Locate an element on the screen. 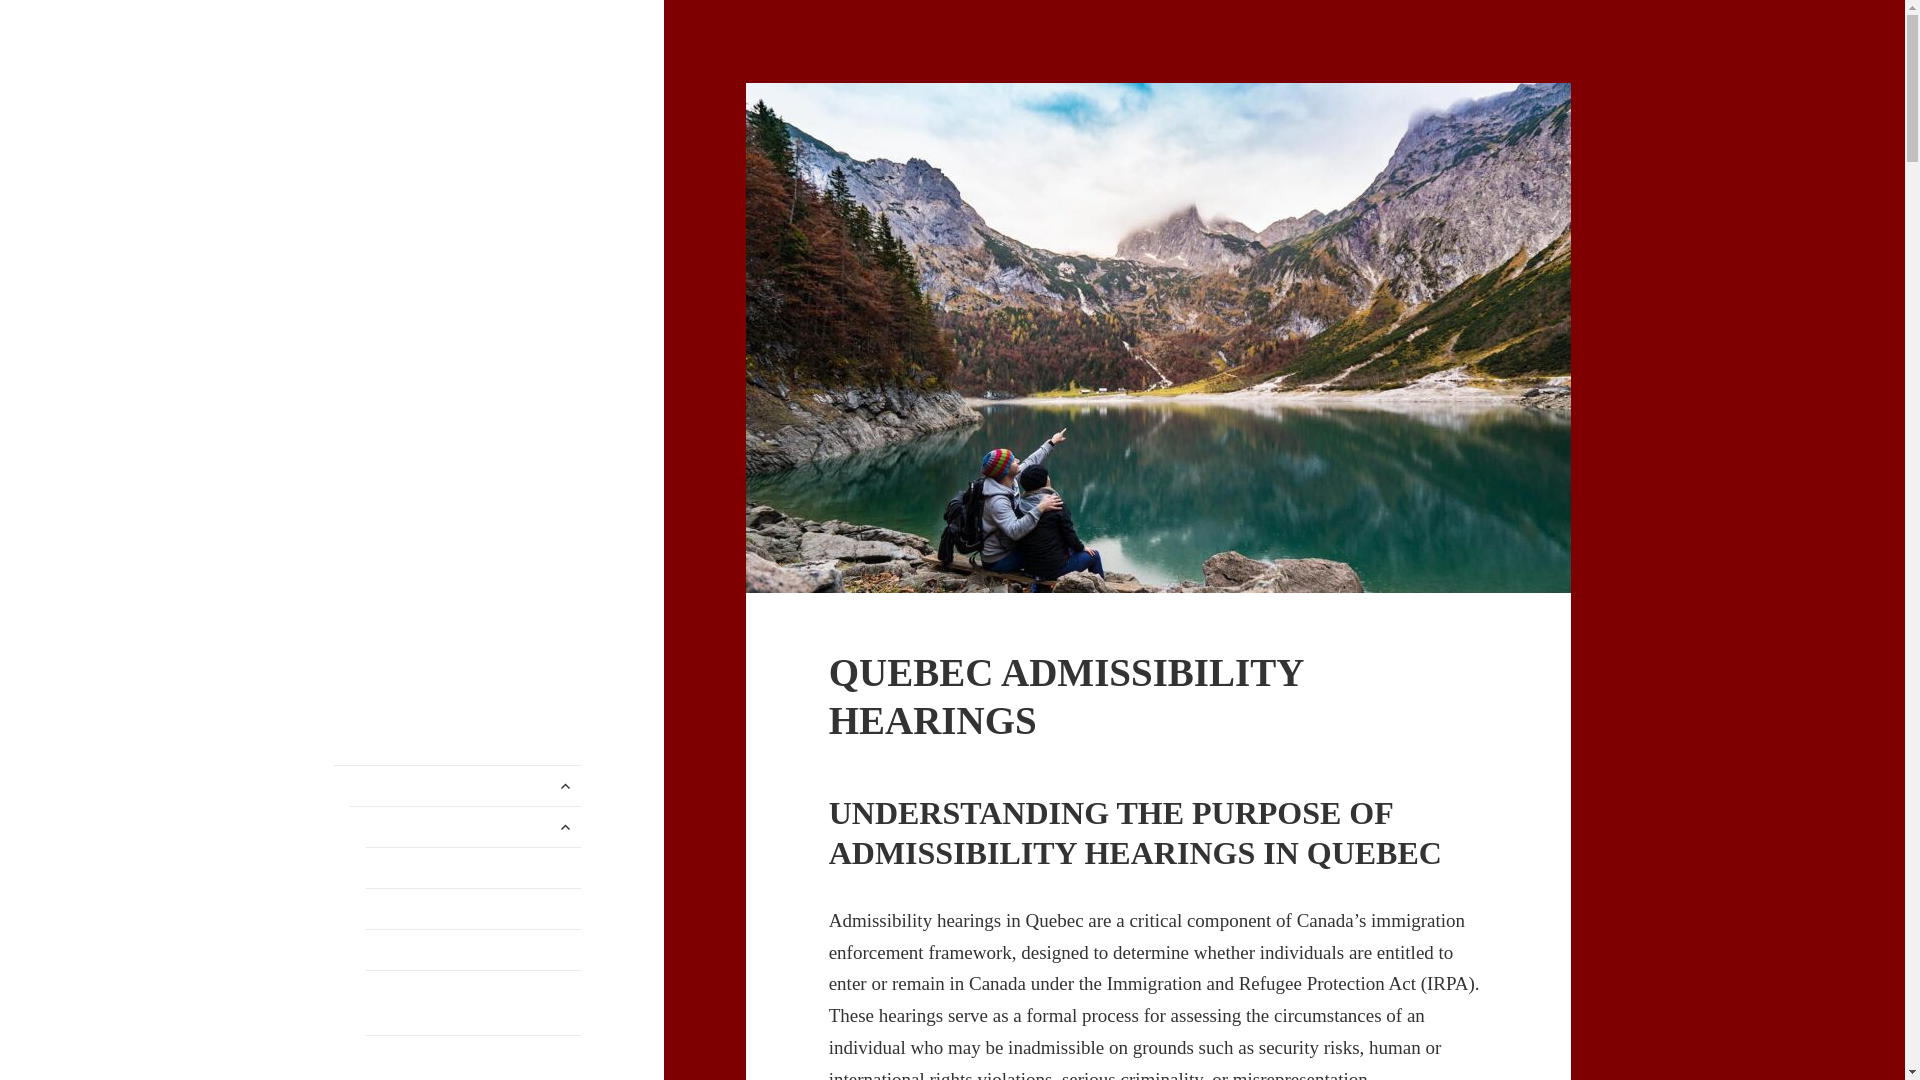 Image resolution: width=1920 pixels, height=1080 pixels. expand child menu is located at coordinates (565, 827).